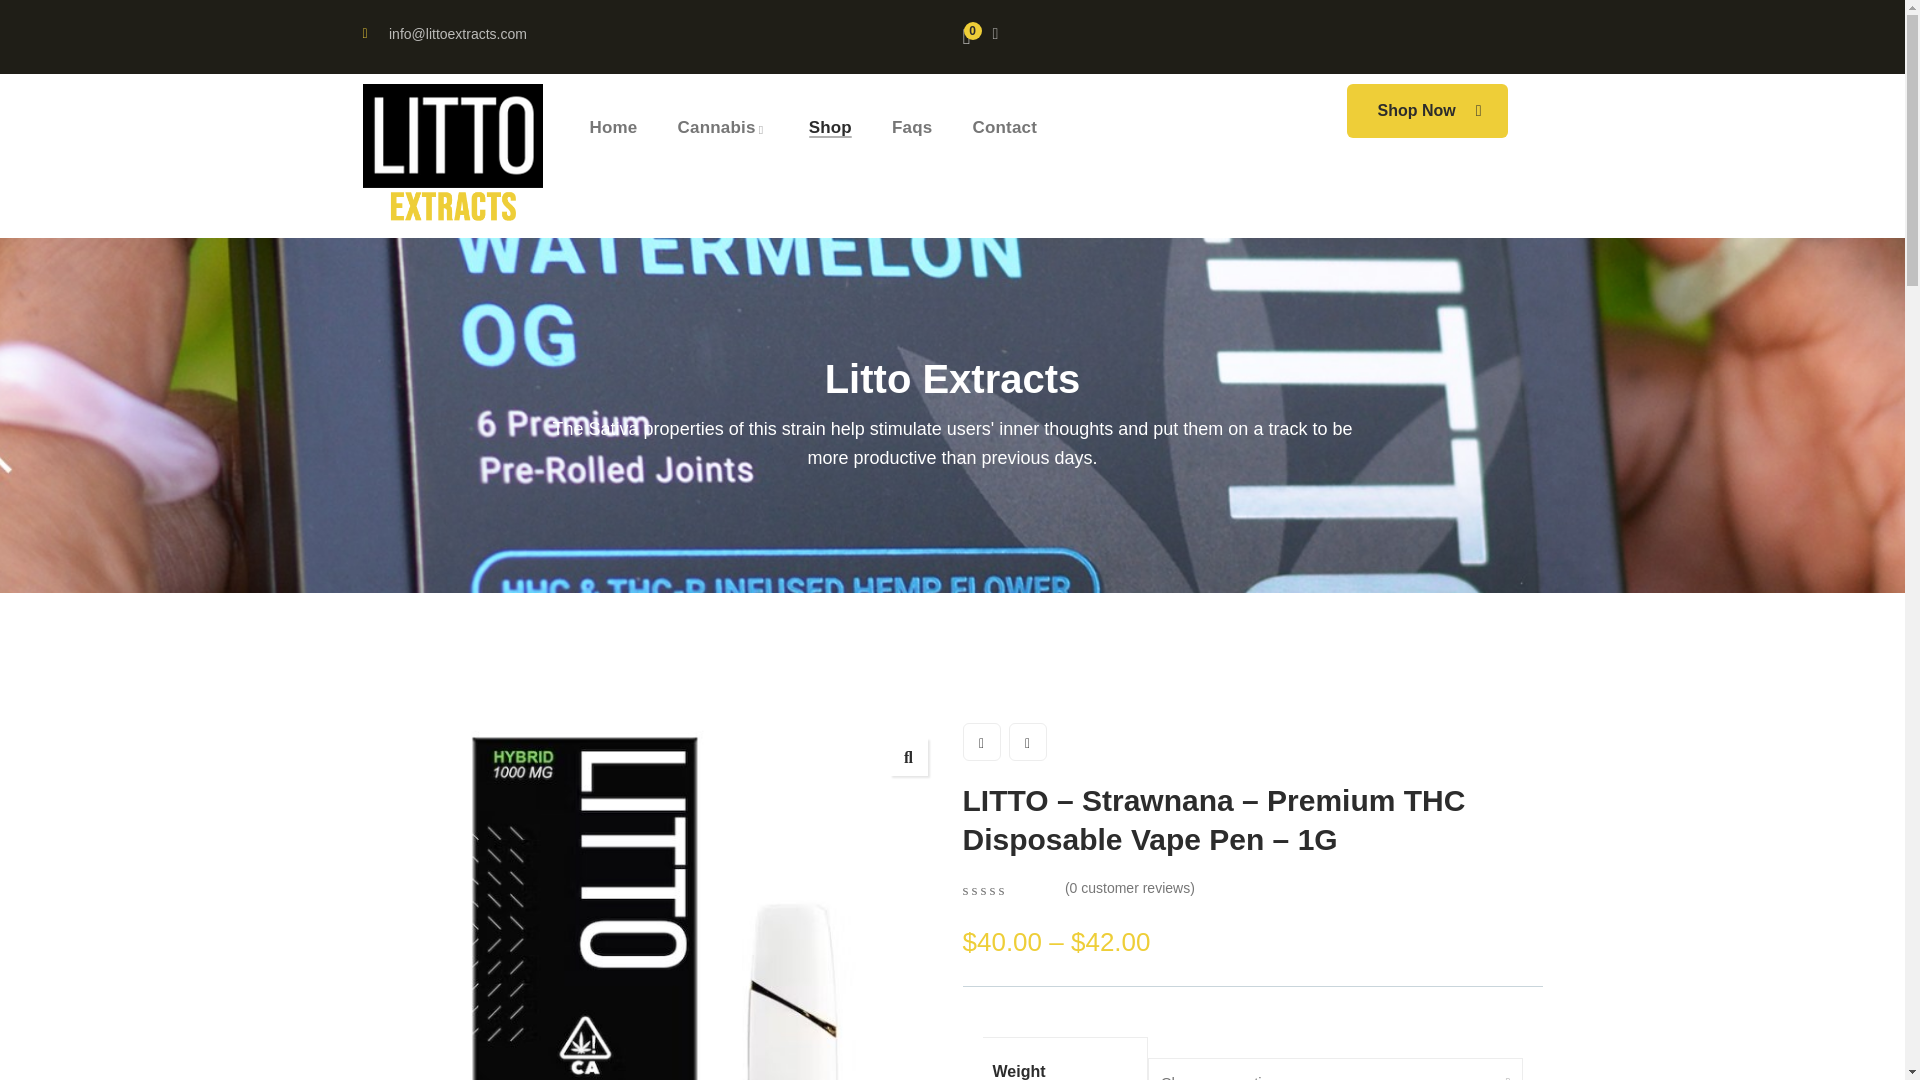 This screenshot has height=1080, width=1920. I want to click on Rated 0 out of 5, so click(1008, 890).